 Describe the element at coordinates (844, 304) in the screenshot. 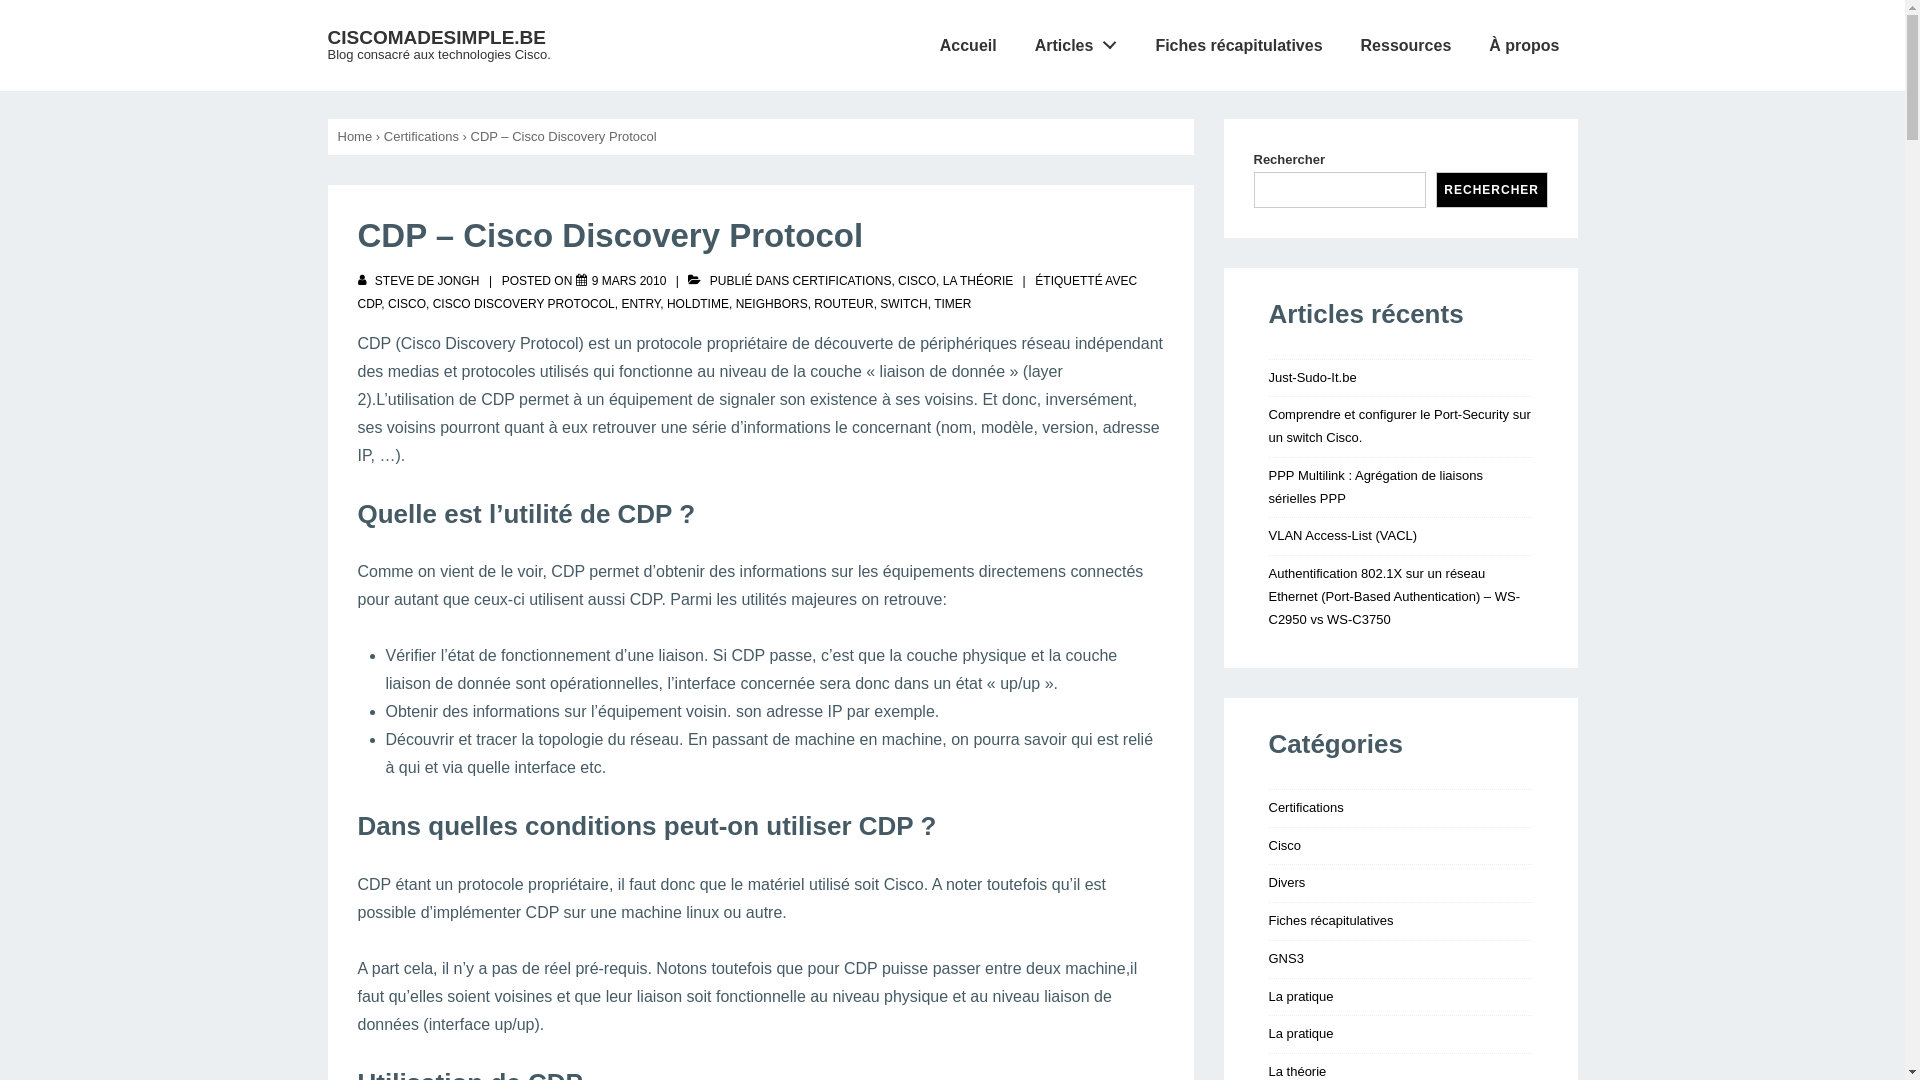

I see `ROUTEUR` at that location.